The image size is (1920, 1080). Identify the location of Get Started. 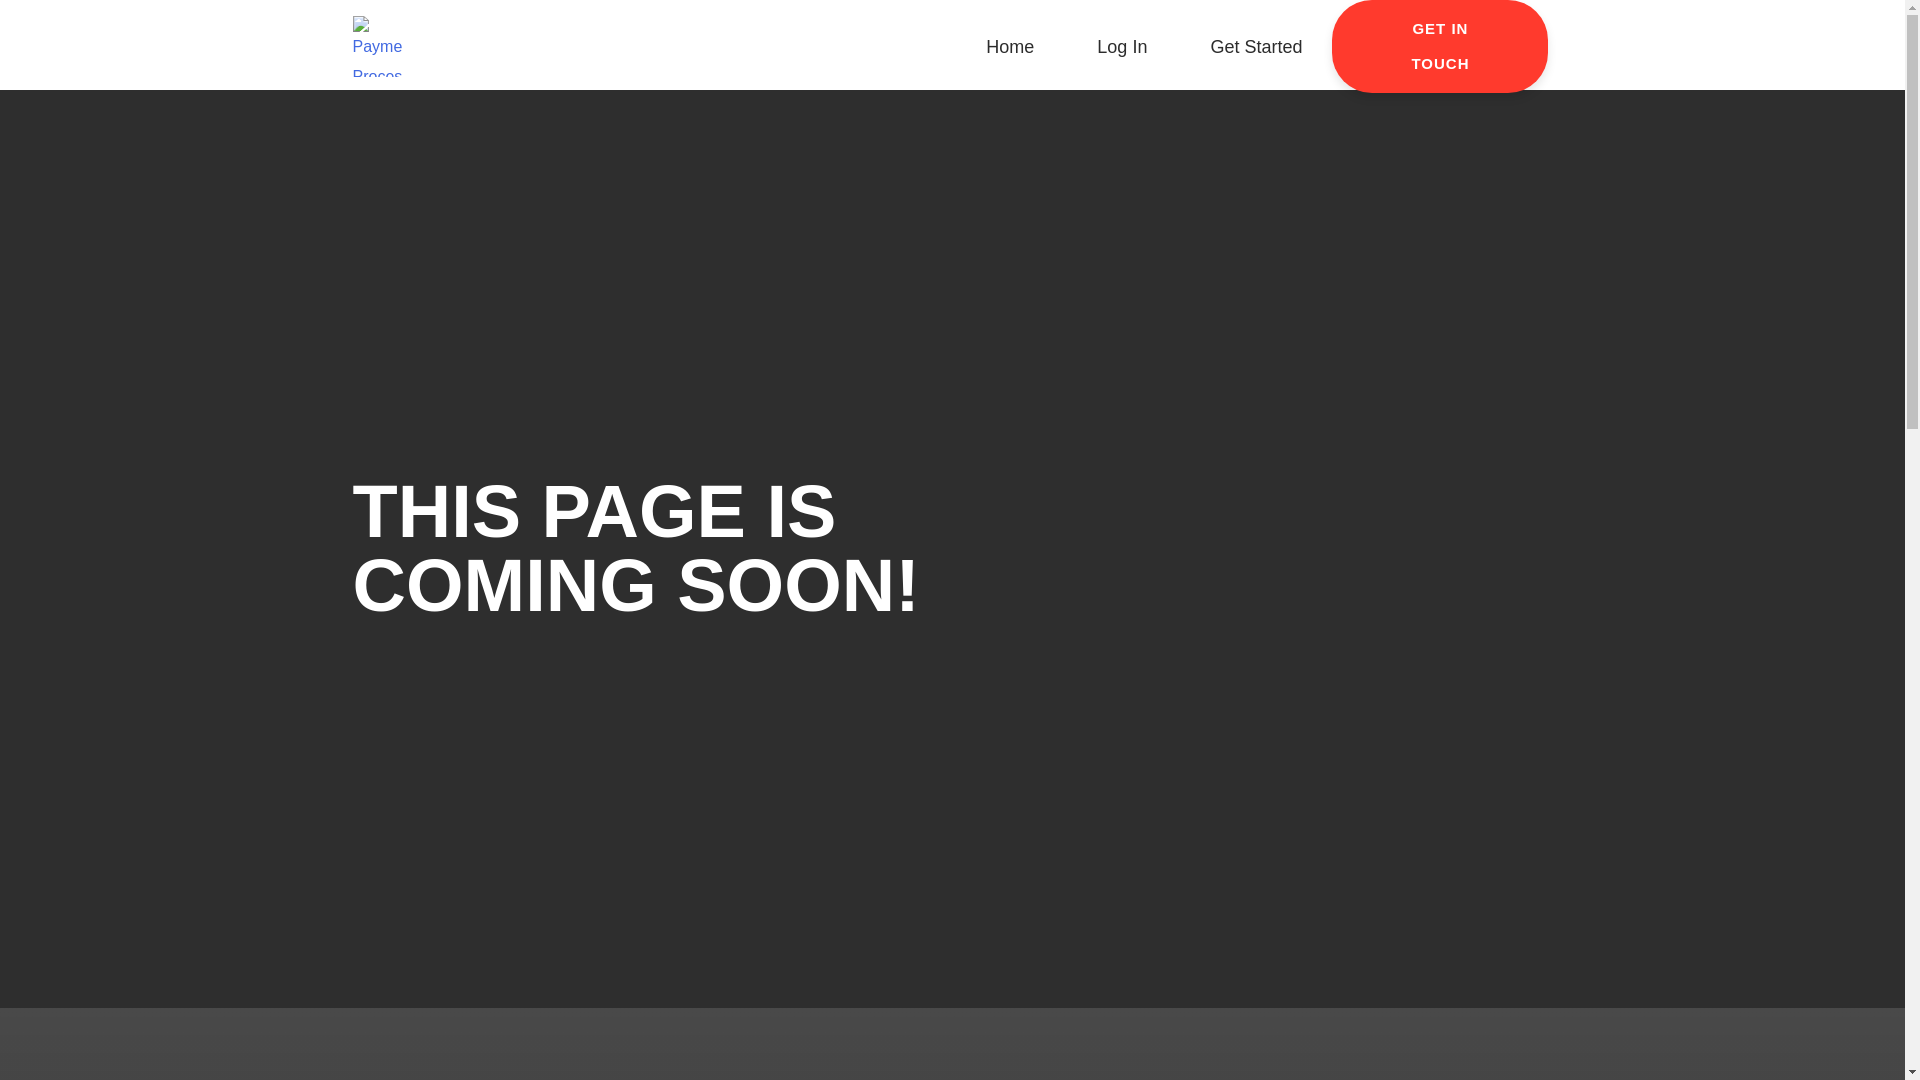
(1256, 46).